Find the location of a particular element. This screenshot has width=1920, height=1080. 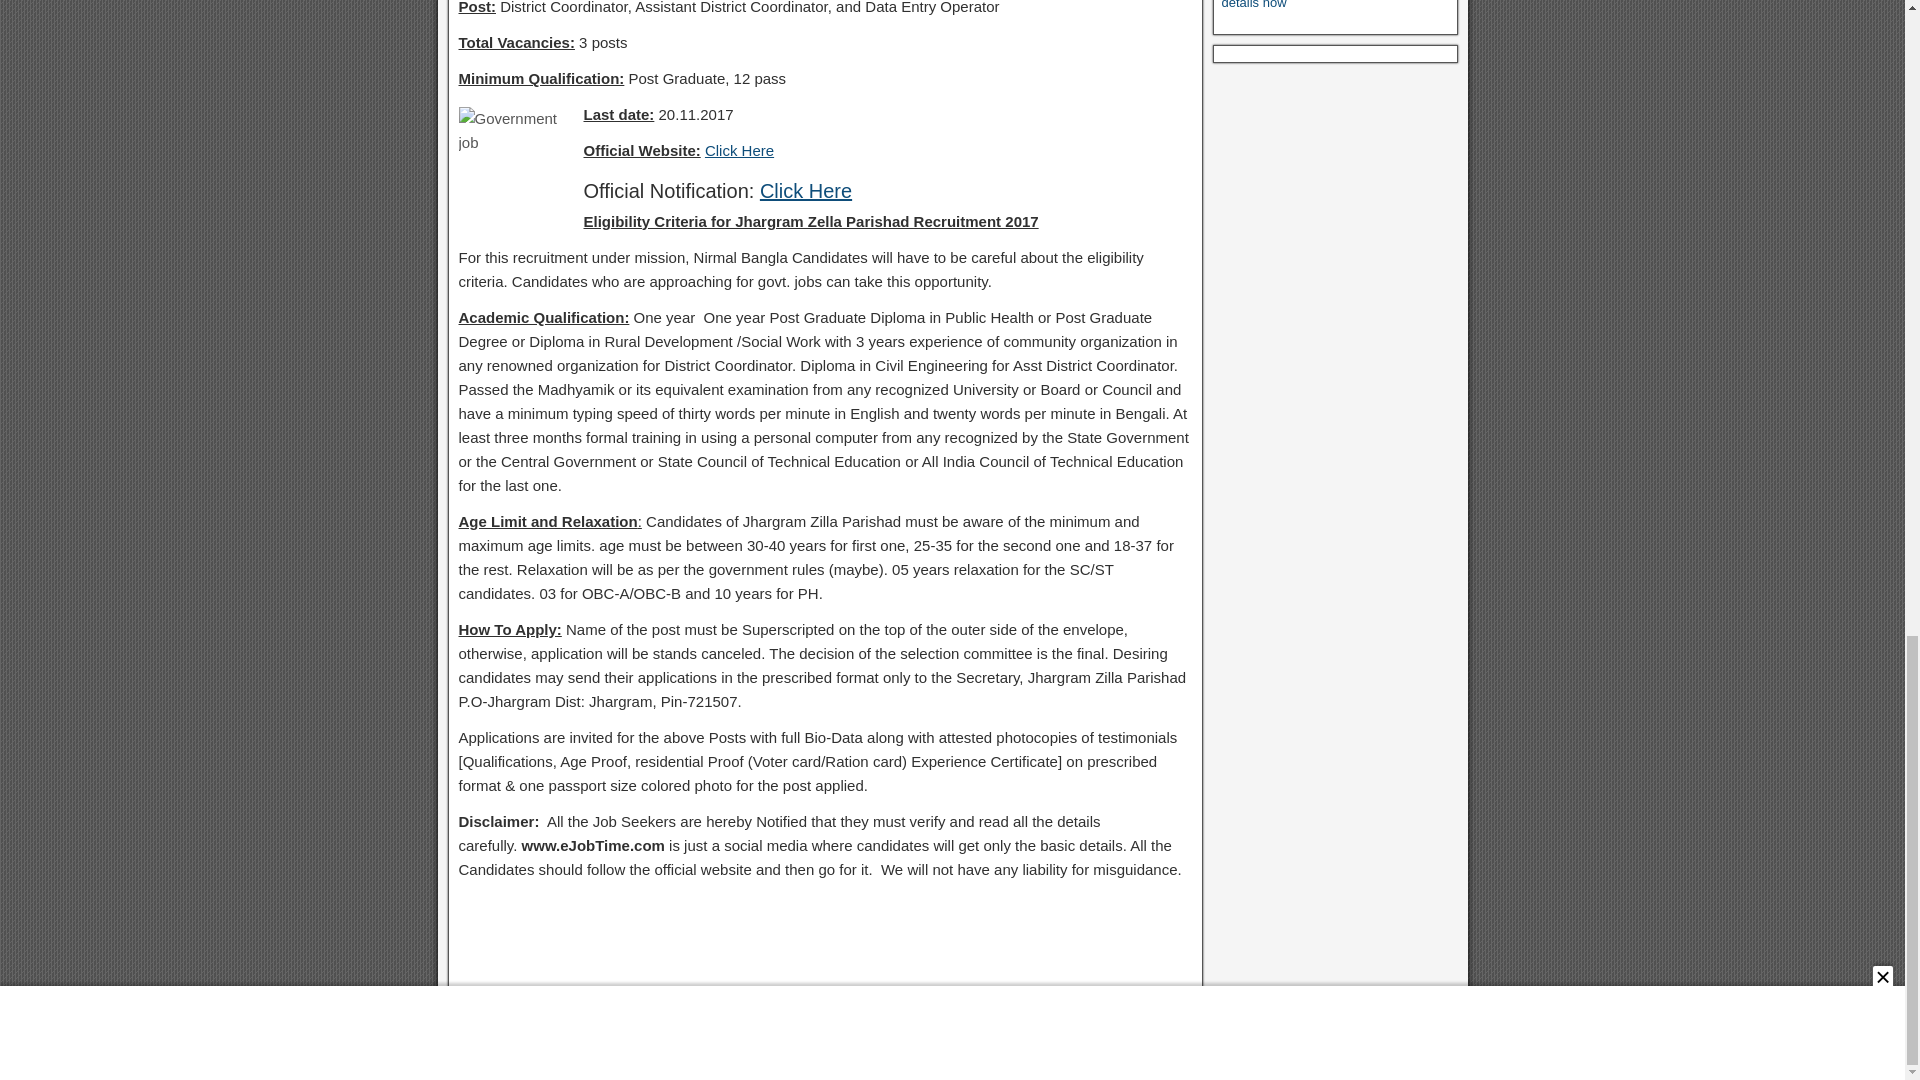

Click Here is located at coordinates (806, 190).